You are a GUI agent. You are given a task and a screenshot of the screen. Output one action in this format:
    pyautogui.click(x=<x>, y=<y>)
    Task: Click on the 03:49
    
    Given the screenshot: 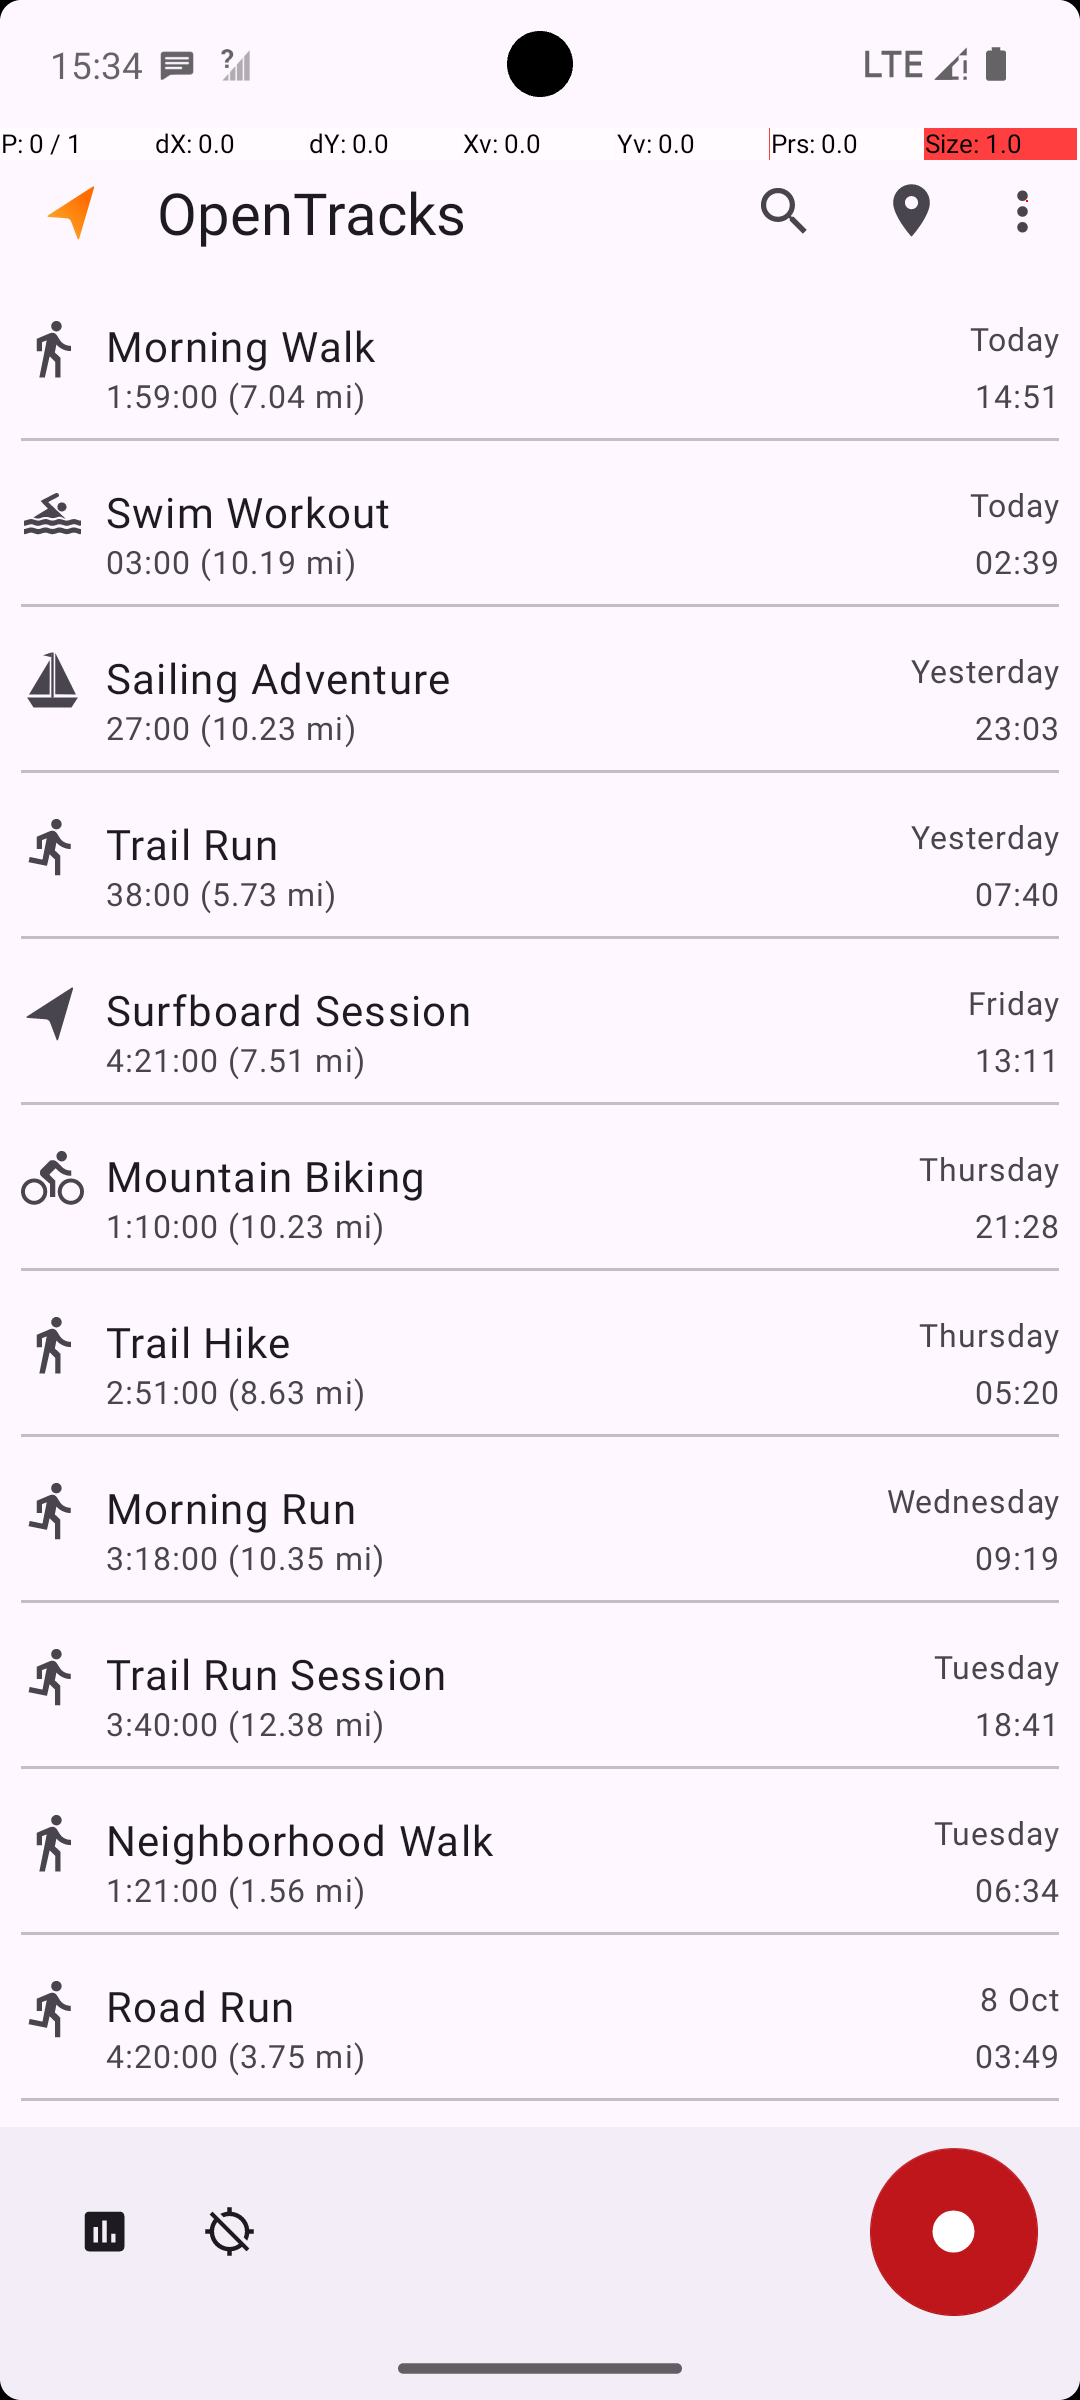 What is the action you would take?
    pyautogui.click(x=1016, y=2056)
    